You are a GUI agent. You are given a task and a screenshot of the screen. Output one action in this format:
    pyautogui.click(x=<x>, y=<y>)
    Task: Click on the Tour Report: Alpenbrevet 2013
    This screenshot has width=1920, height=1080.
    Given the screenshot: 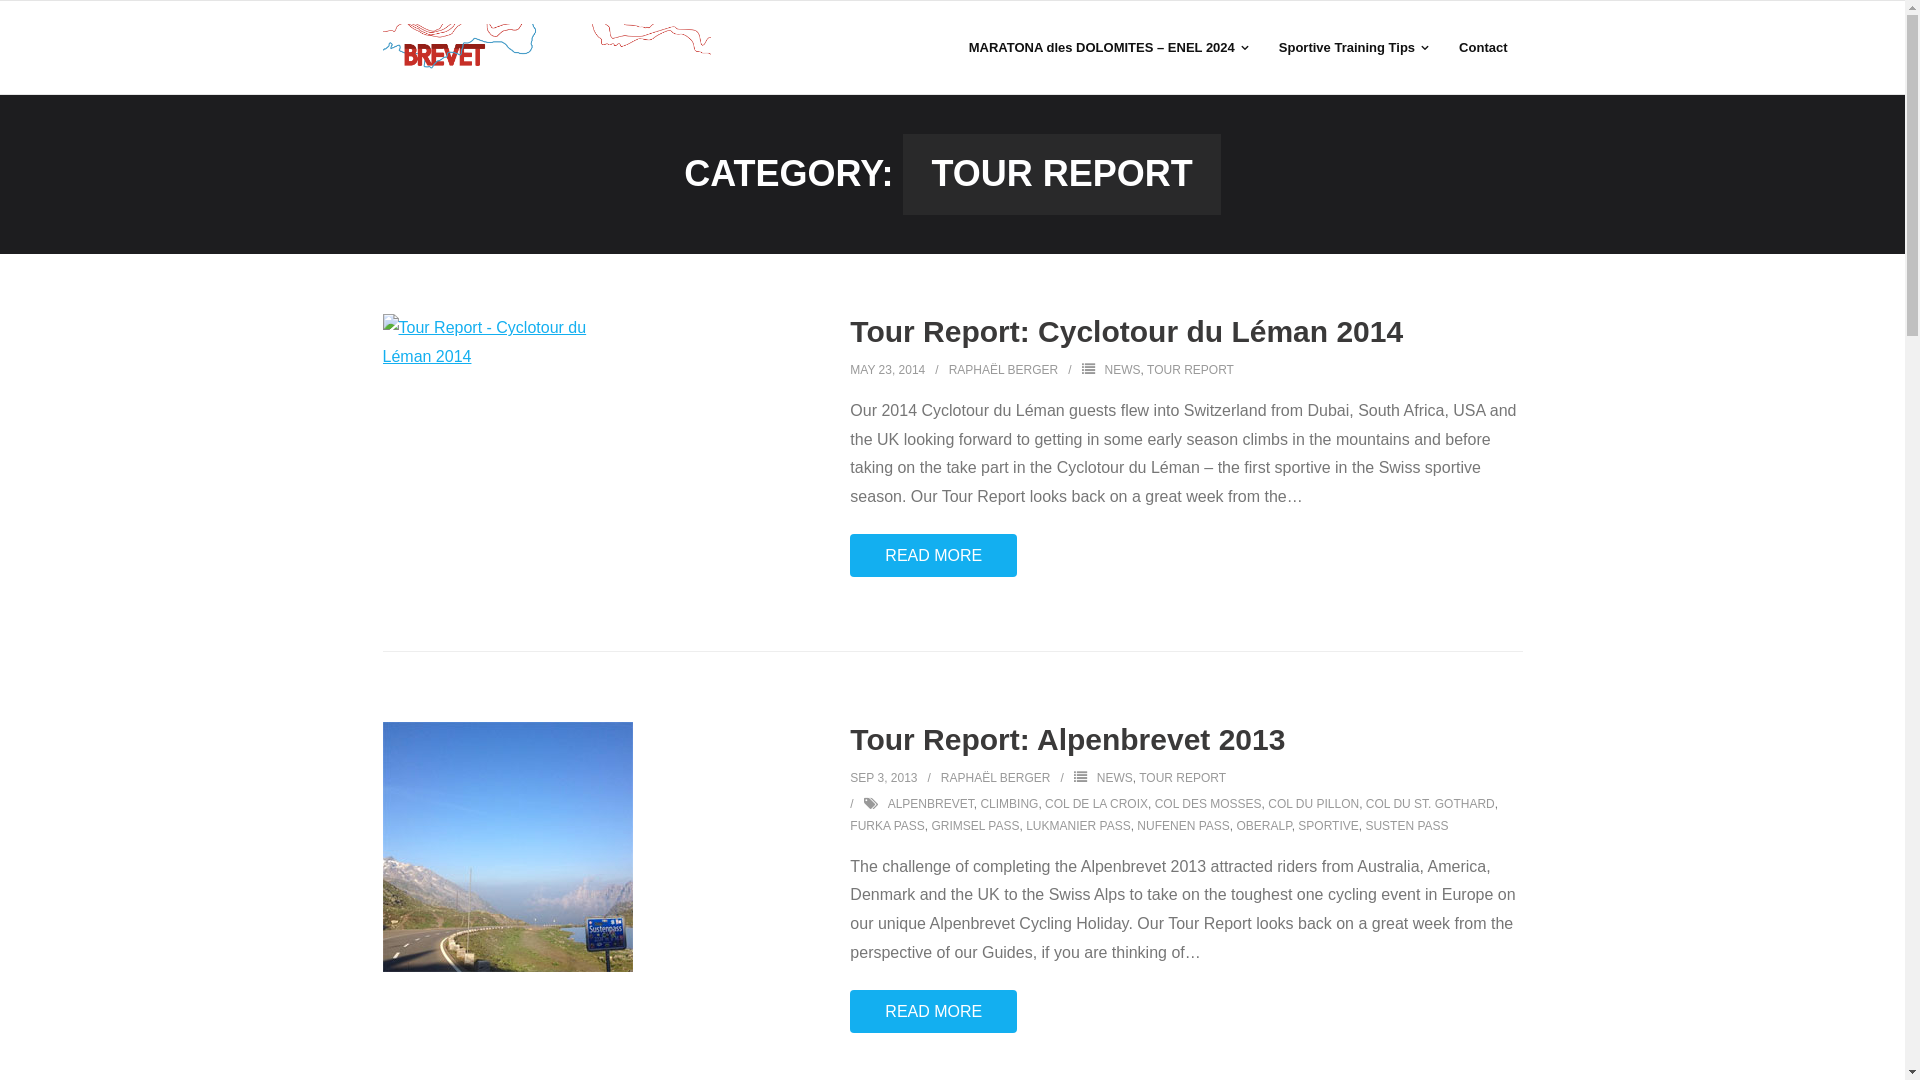 What is the action you would take?
    pyautogui.click(x=1068, y=740)
    